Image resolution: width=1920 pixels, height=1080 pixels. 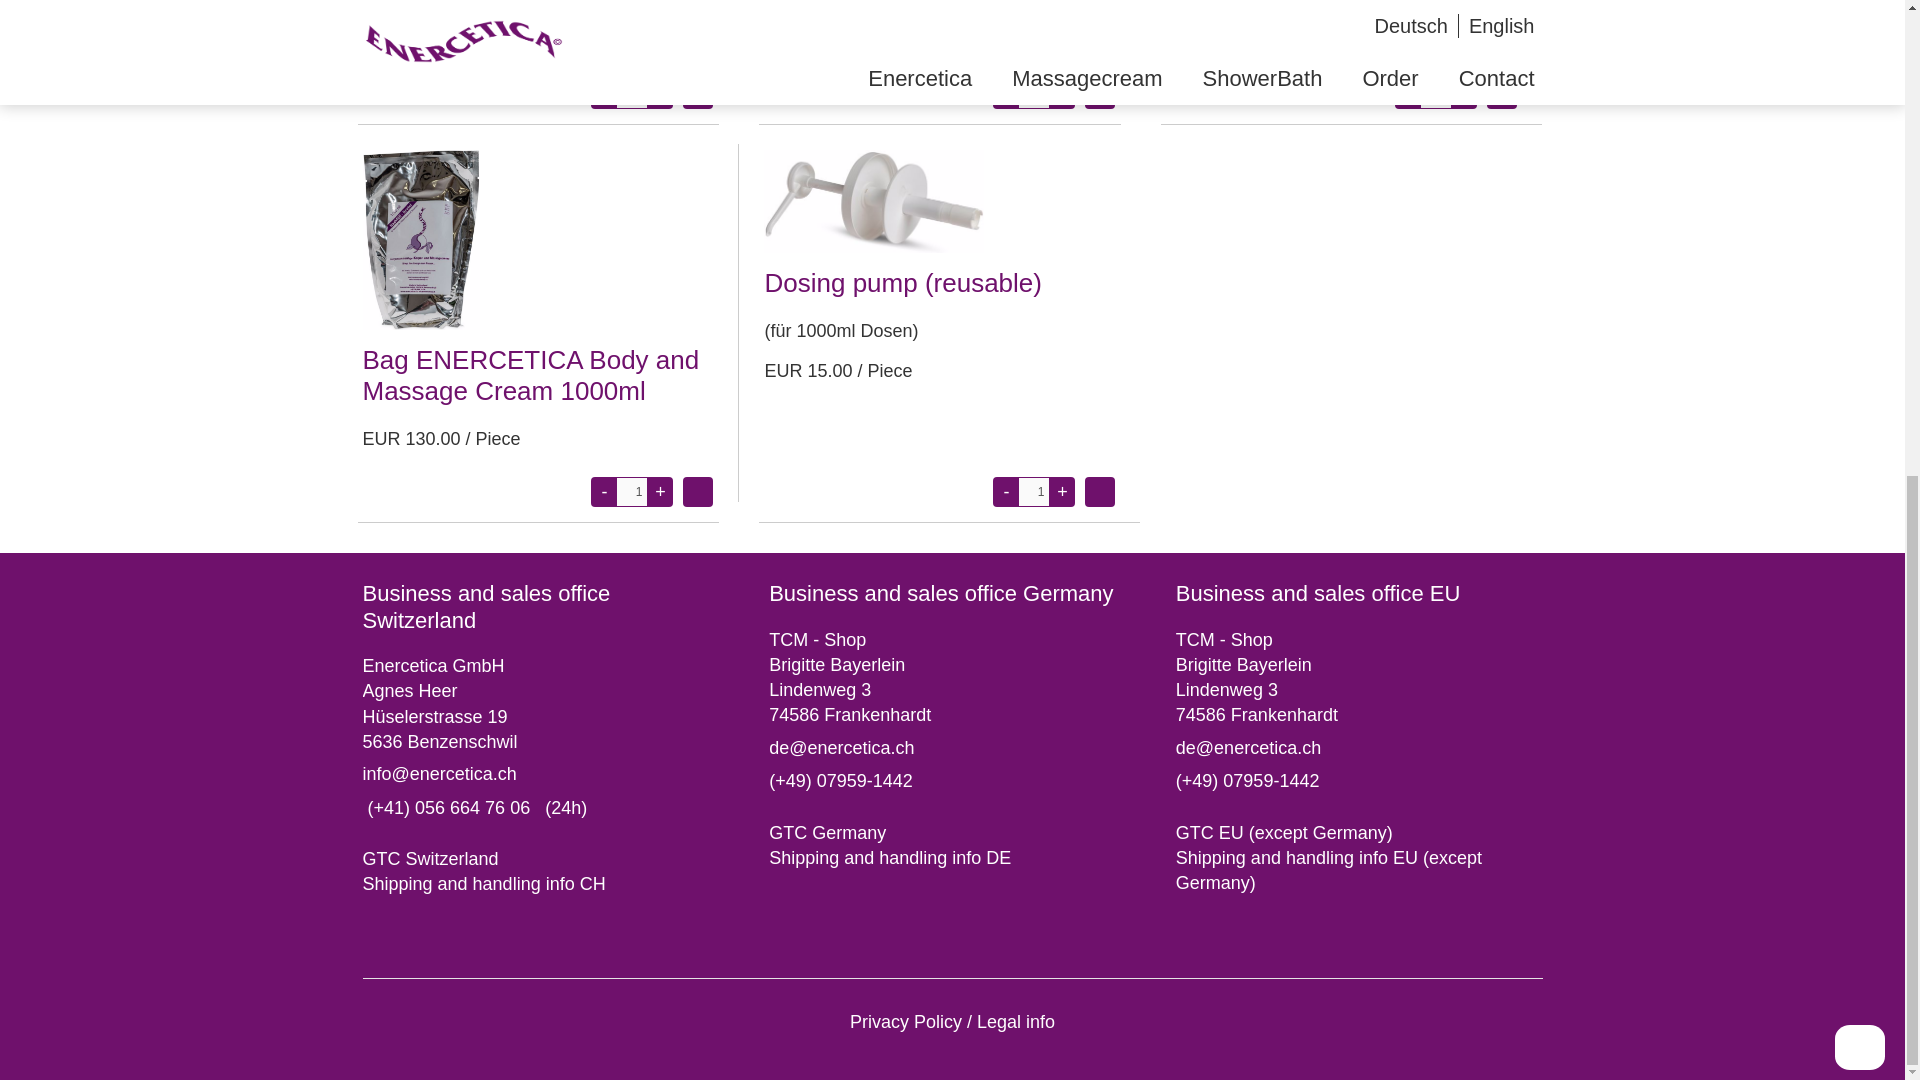 I want to click on 1, so click(x=632, y=492).